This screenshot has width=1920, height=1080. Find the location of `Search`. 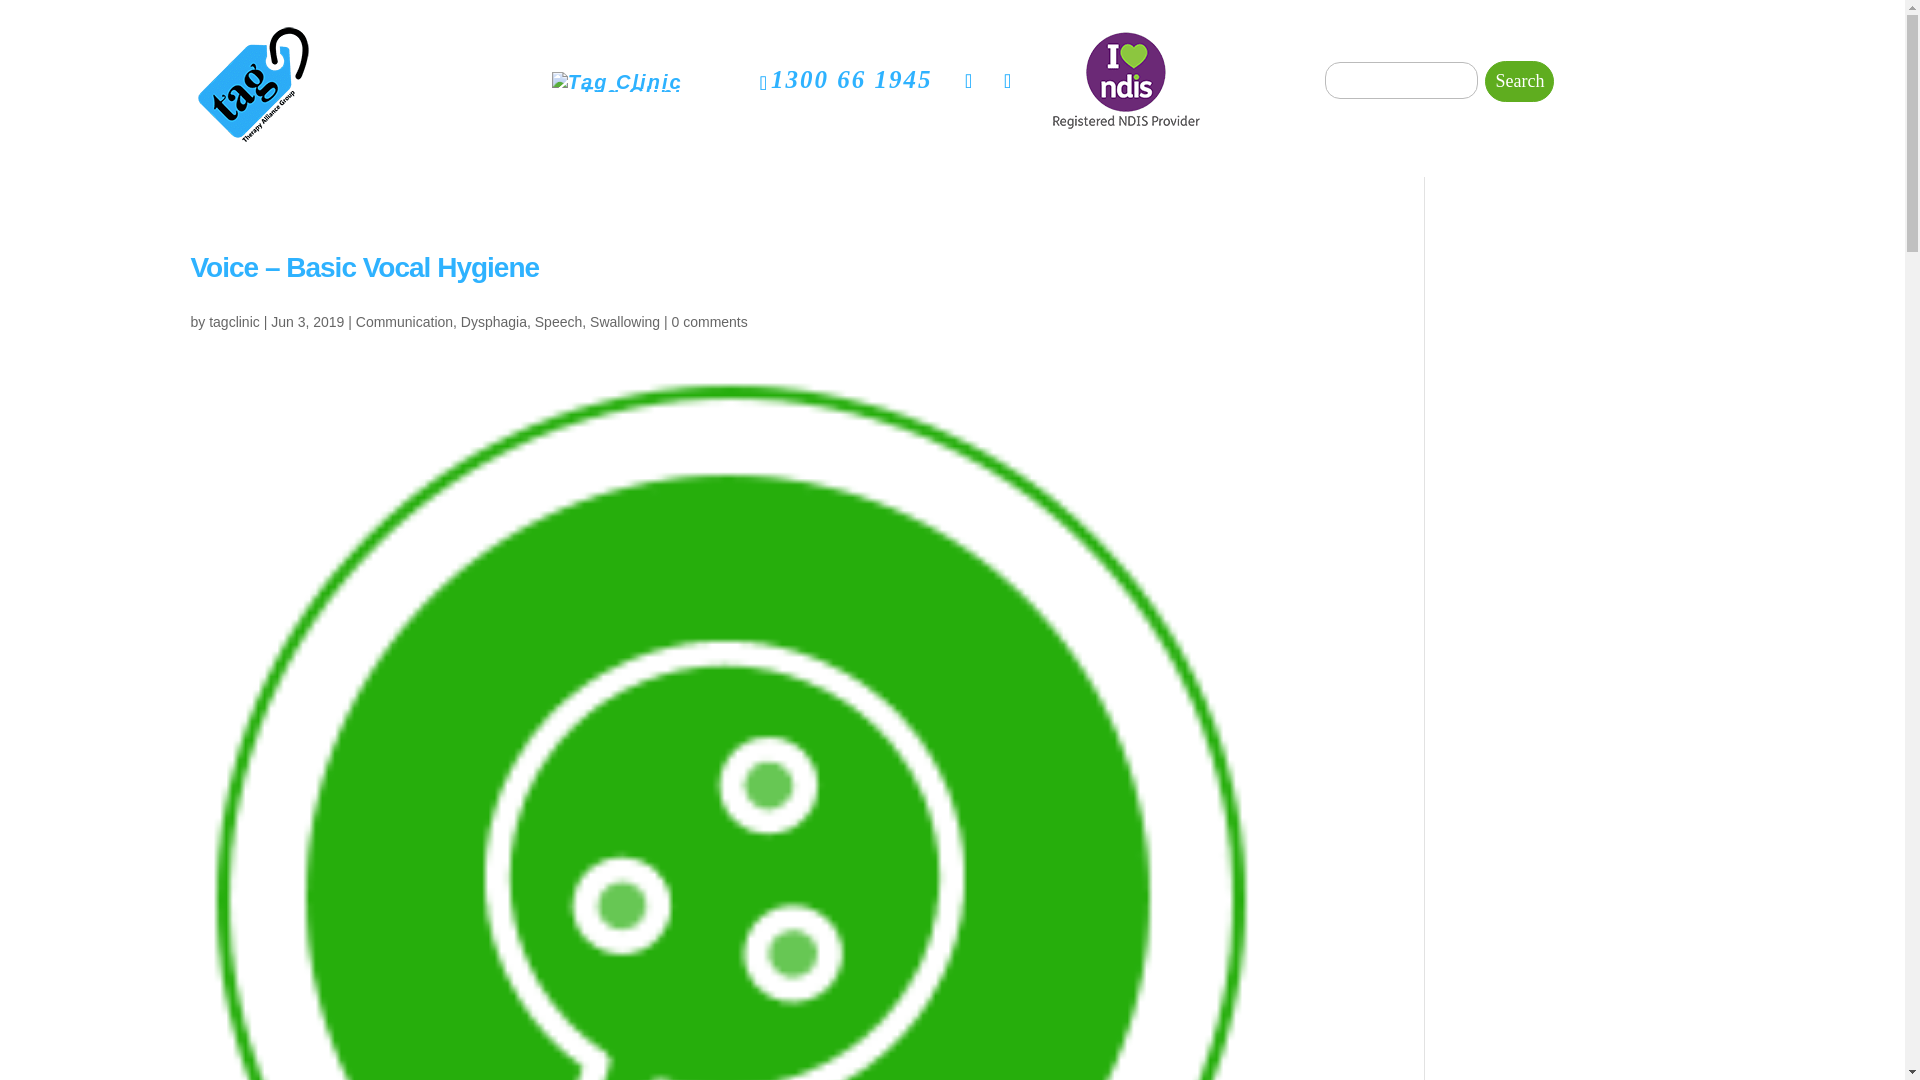

Search is located at coordinates (1518, 80).